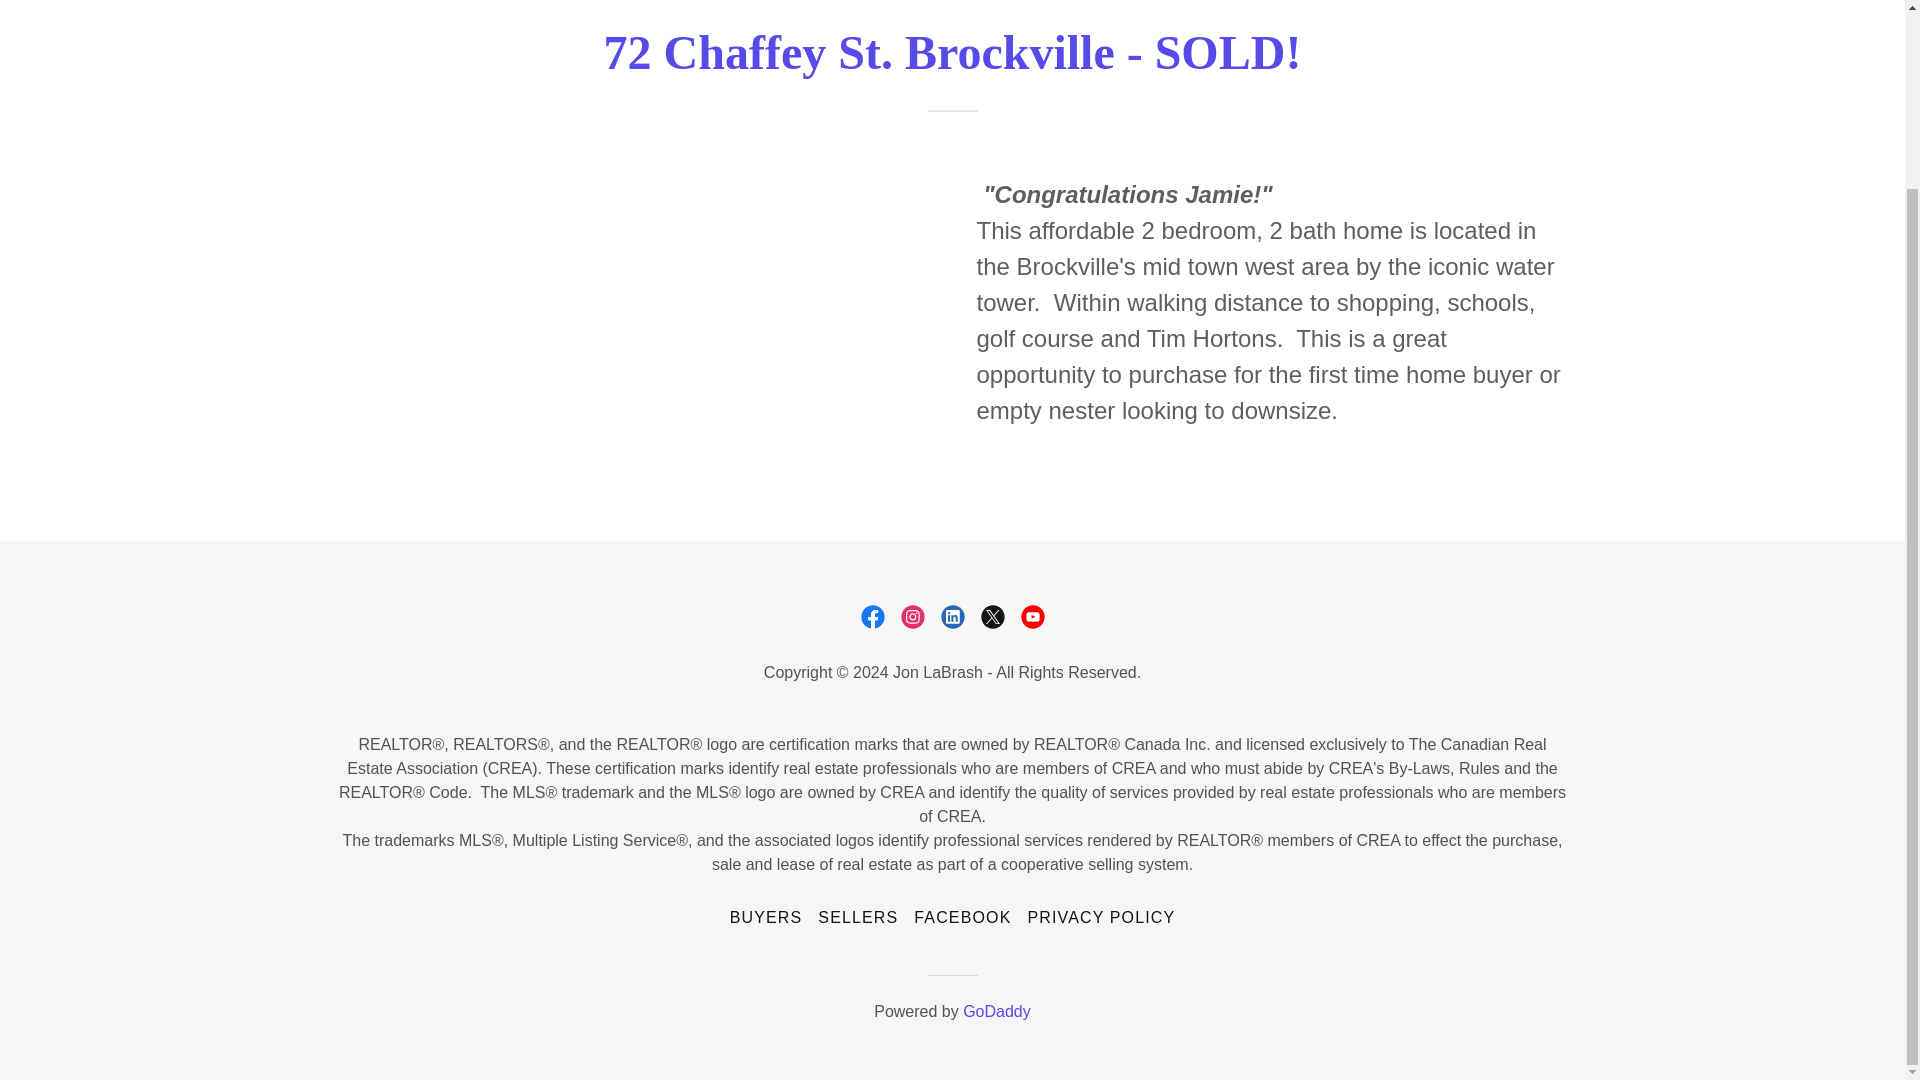 The height and width of the screenshot is (1080, 1920). What do you see at coordinates (766, 918) in the screenshot?
I see `BUYERS` at bounding box center [766, 918].